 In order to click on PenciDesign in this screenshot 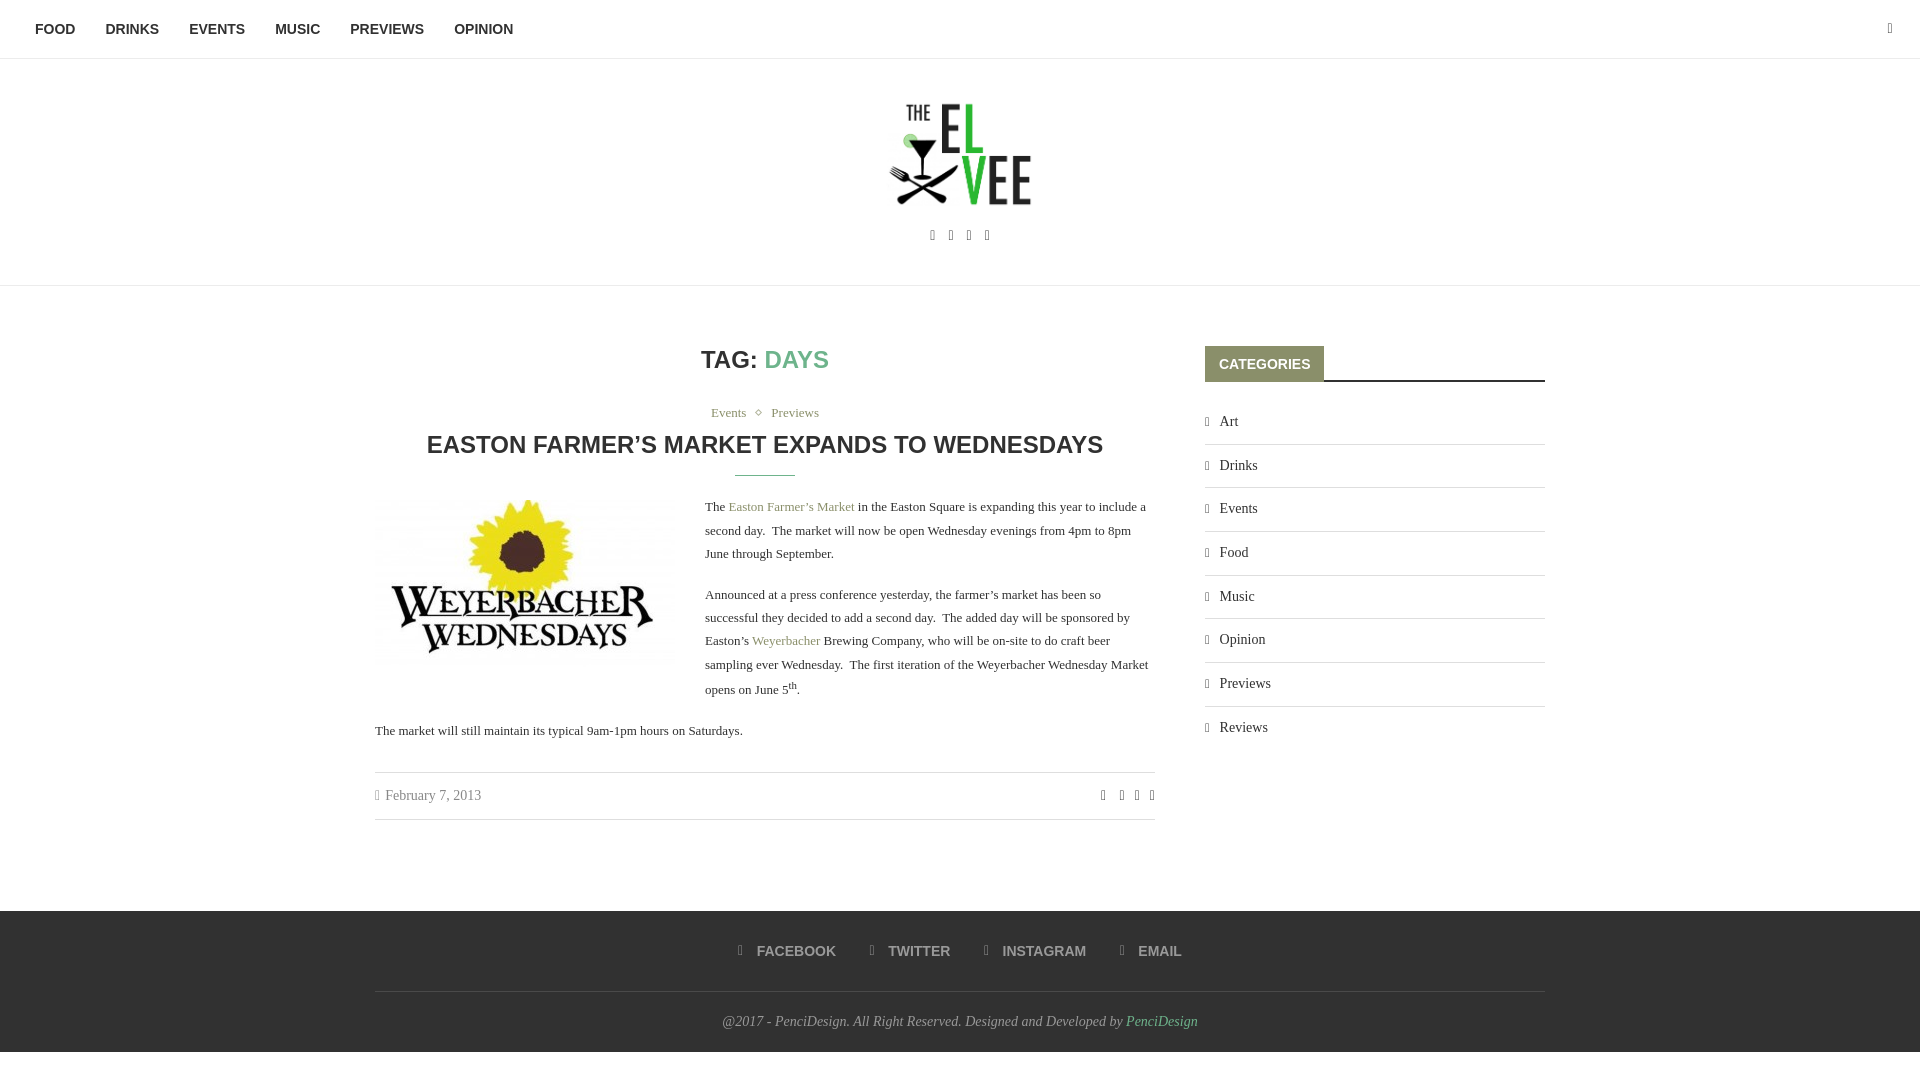, I will do `click(1162, 1022)`.